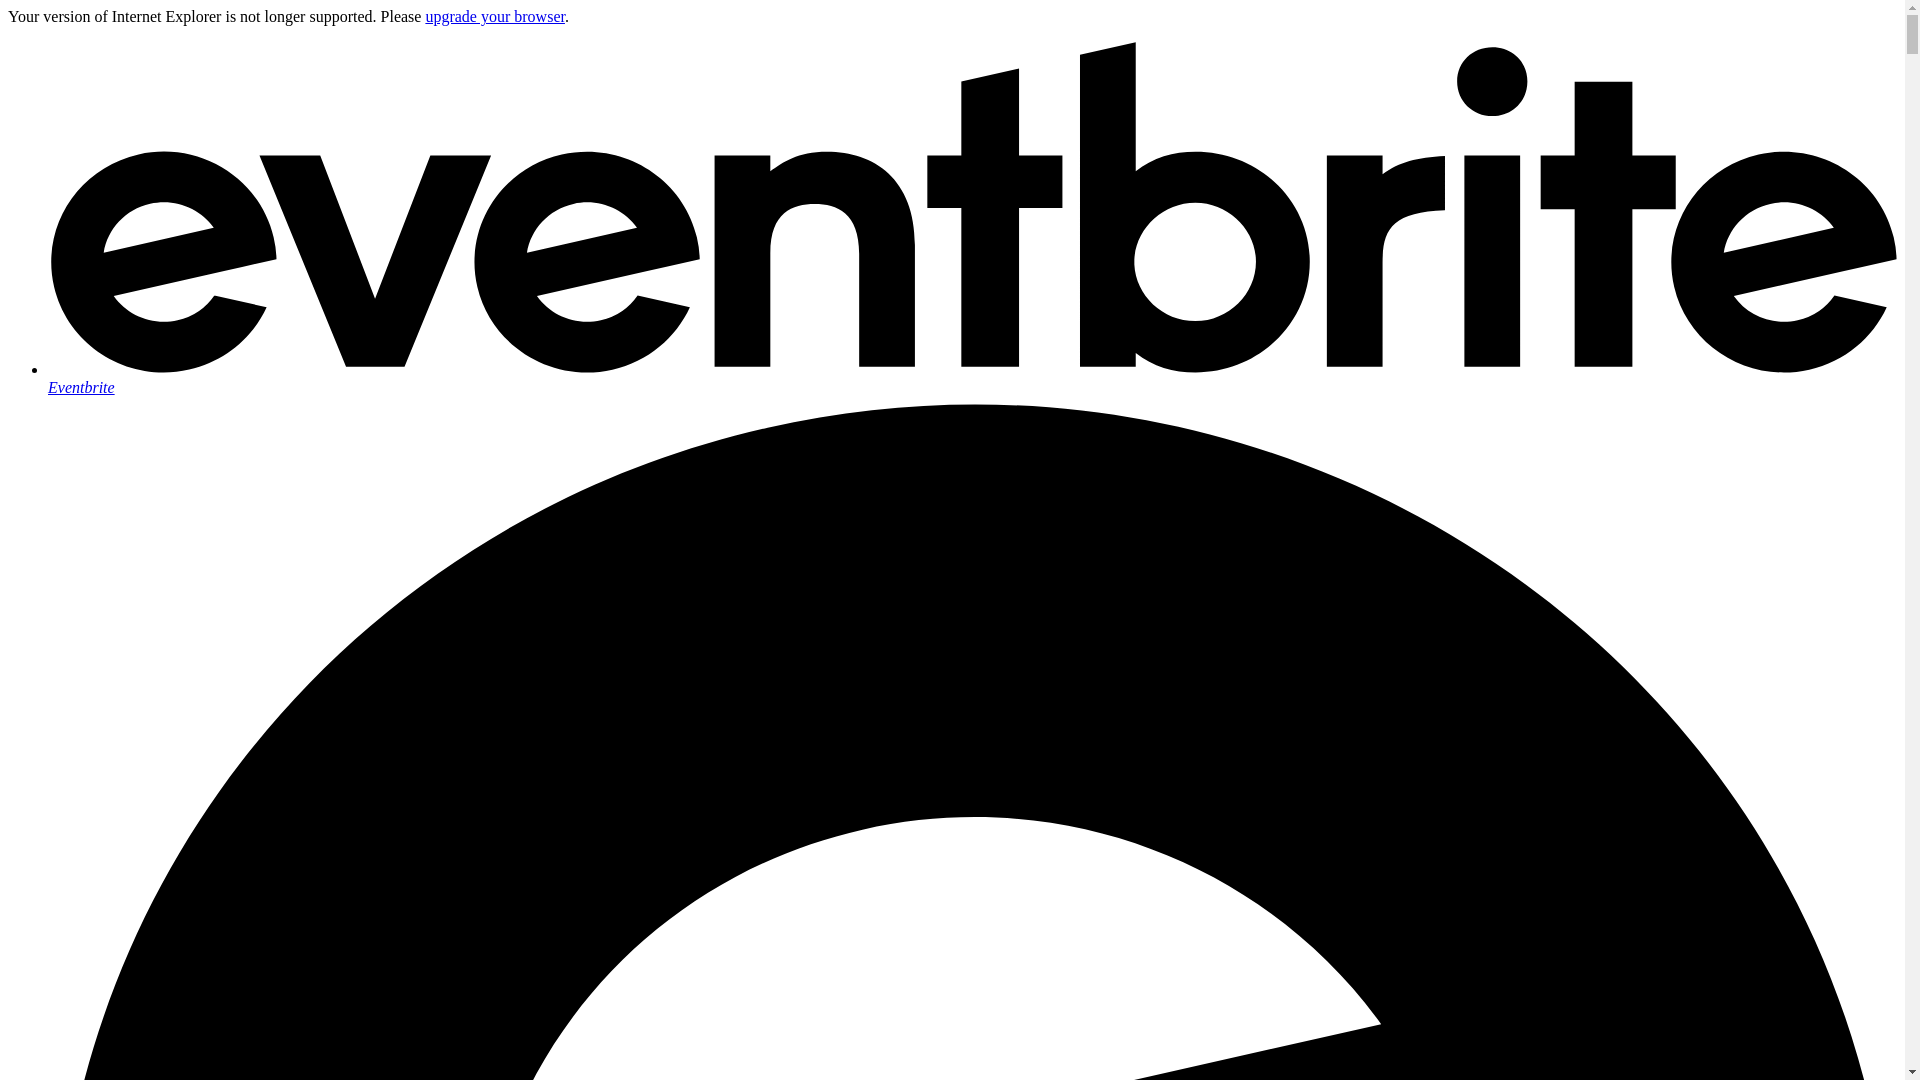 The width and height of the screenshot is (1920, 1080). Describe the element at coordinates (495, 16) in the screenshot. I see `upgrade your browser` at that location.